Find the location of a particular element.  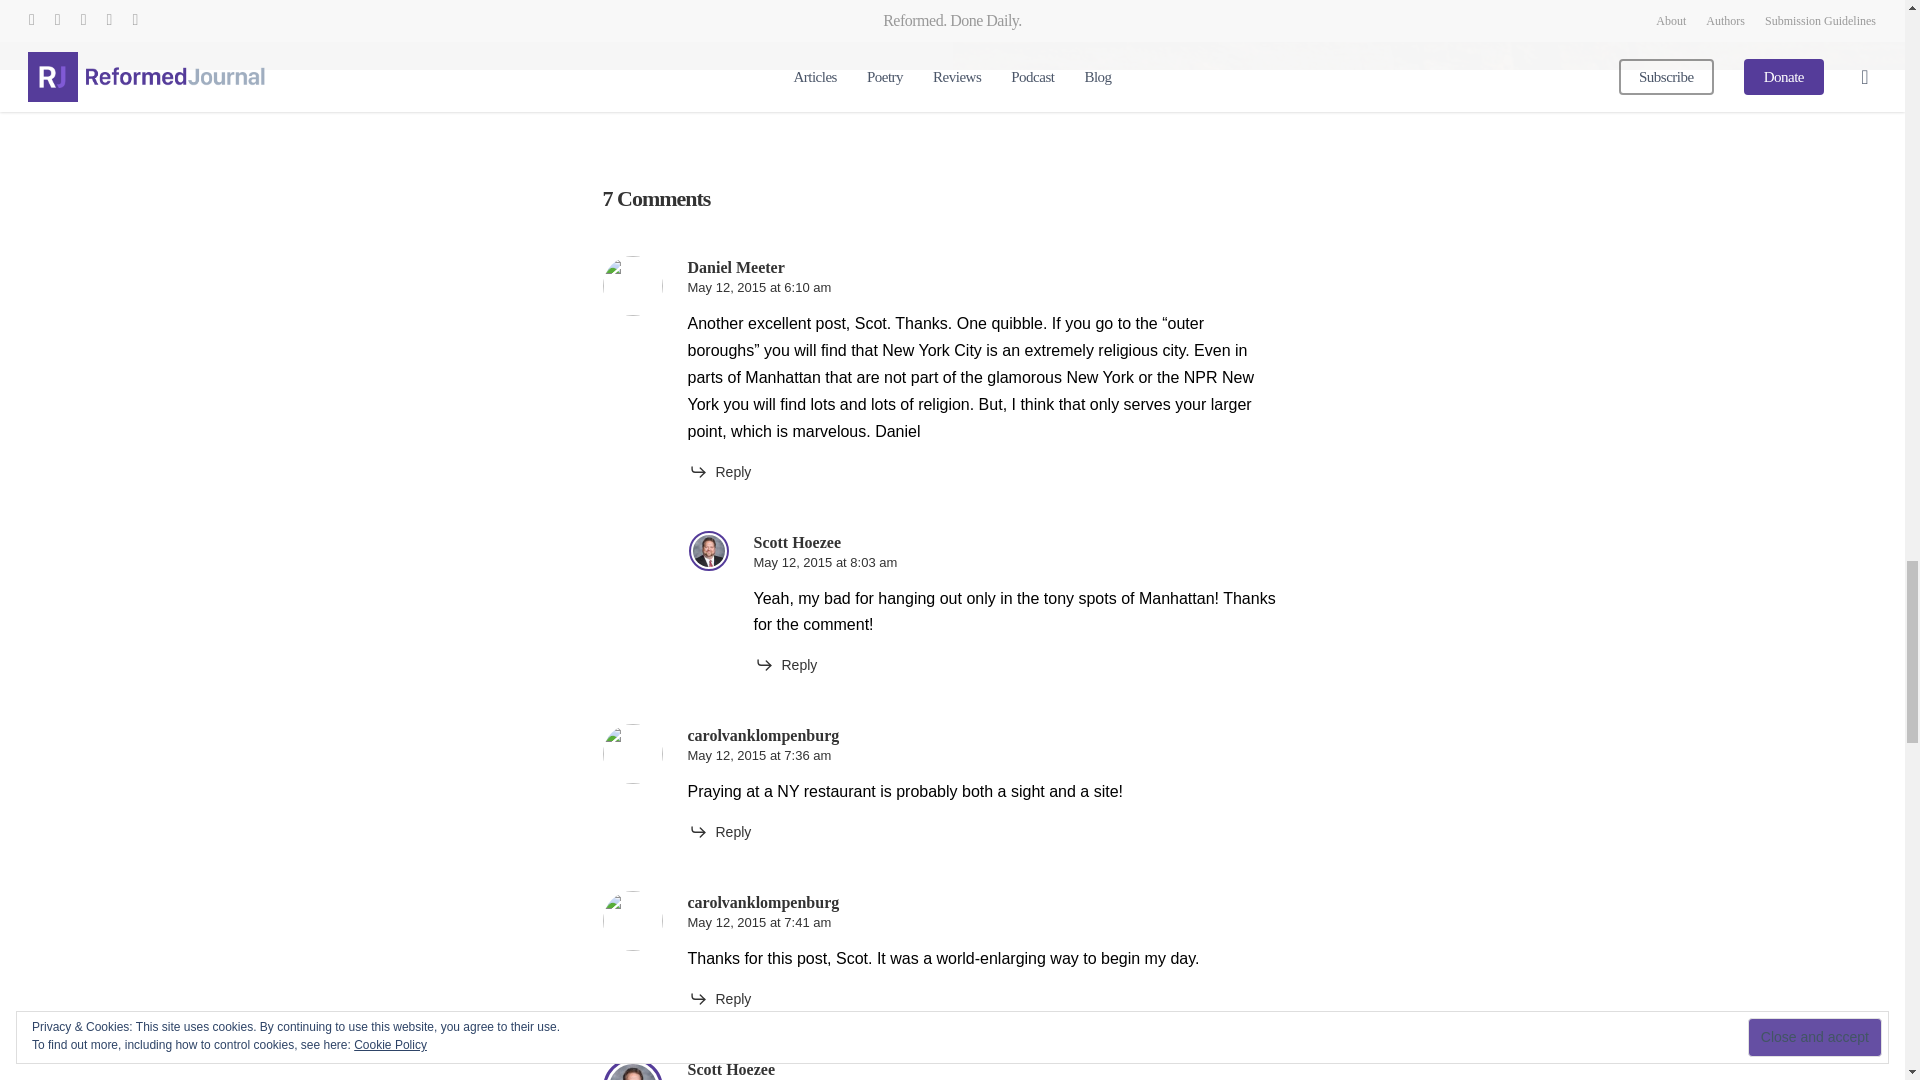

May 12, 2015 at 8:03 am is located at coordinates (826, 562).